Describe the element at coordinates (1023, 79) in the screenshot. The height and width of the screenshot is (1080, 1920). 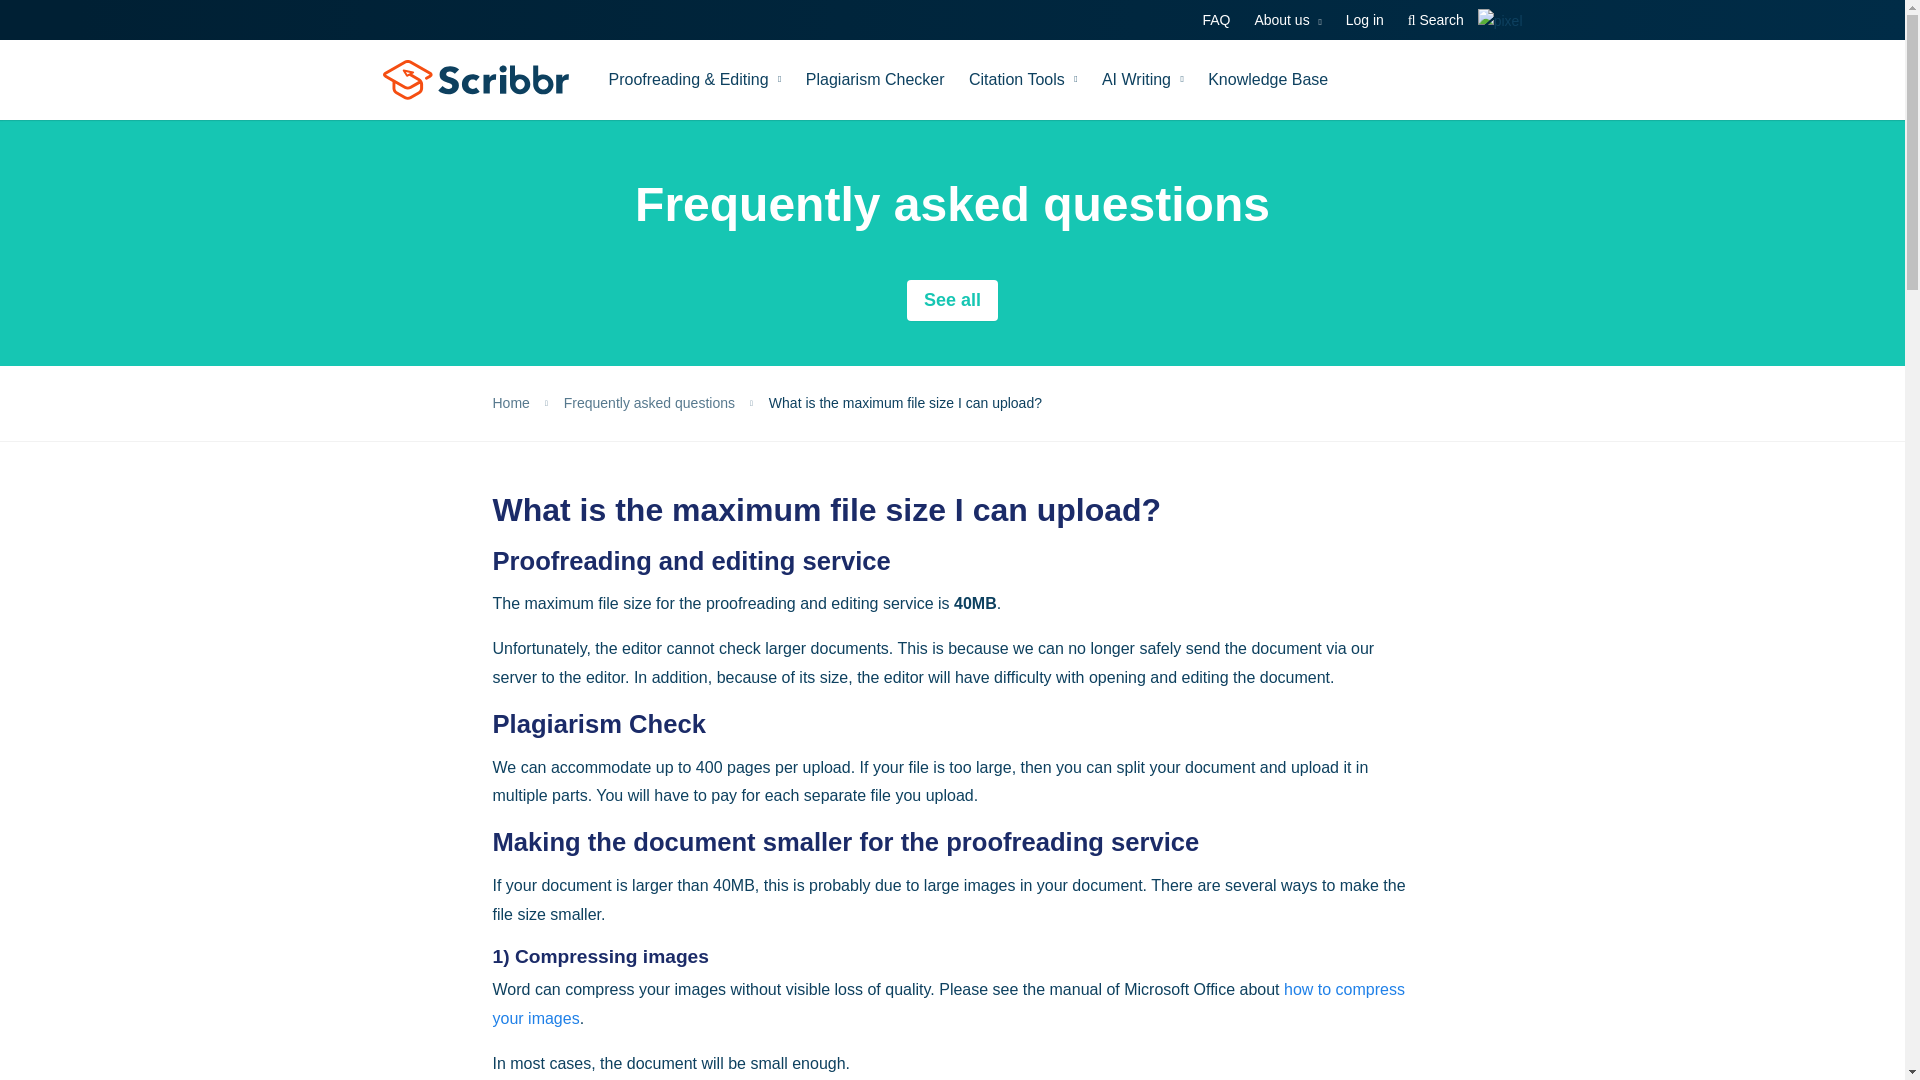
I see `Citation Tools` at that location.